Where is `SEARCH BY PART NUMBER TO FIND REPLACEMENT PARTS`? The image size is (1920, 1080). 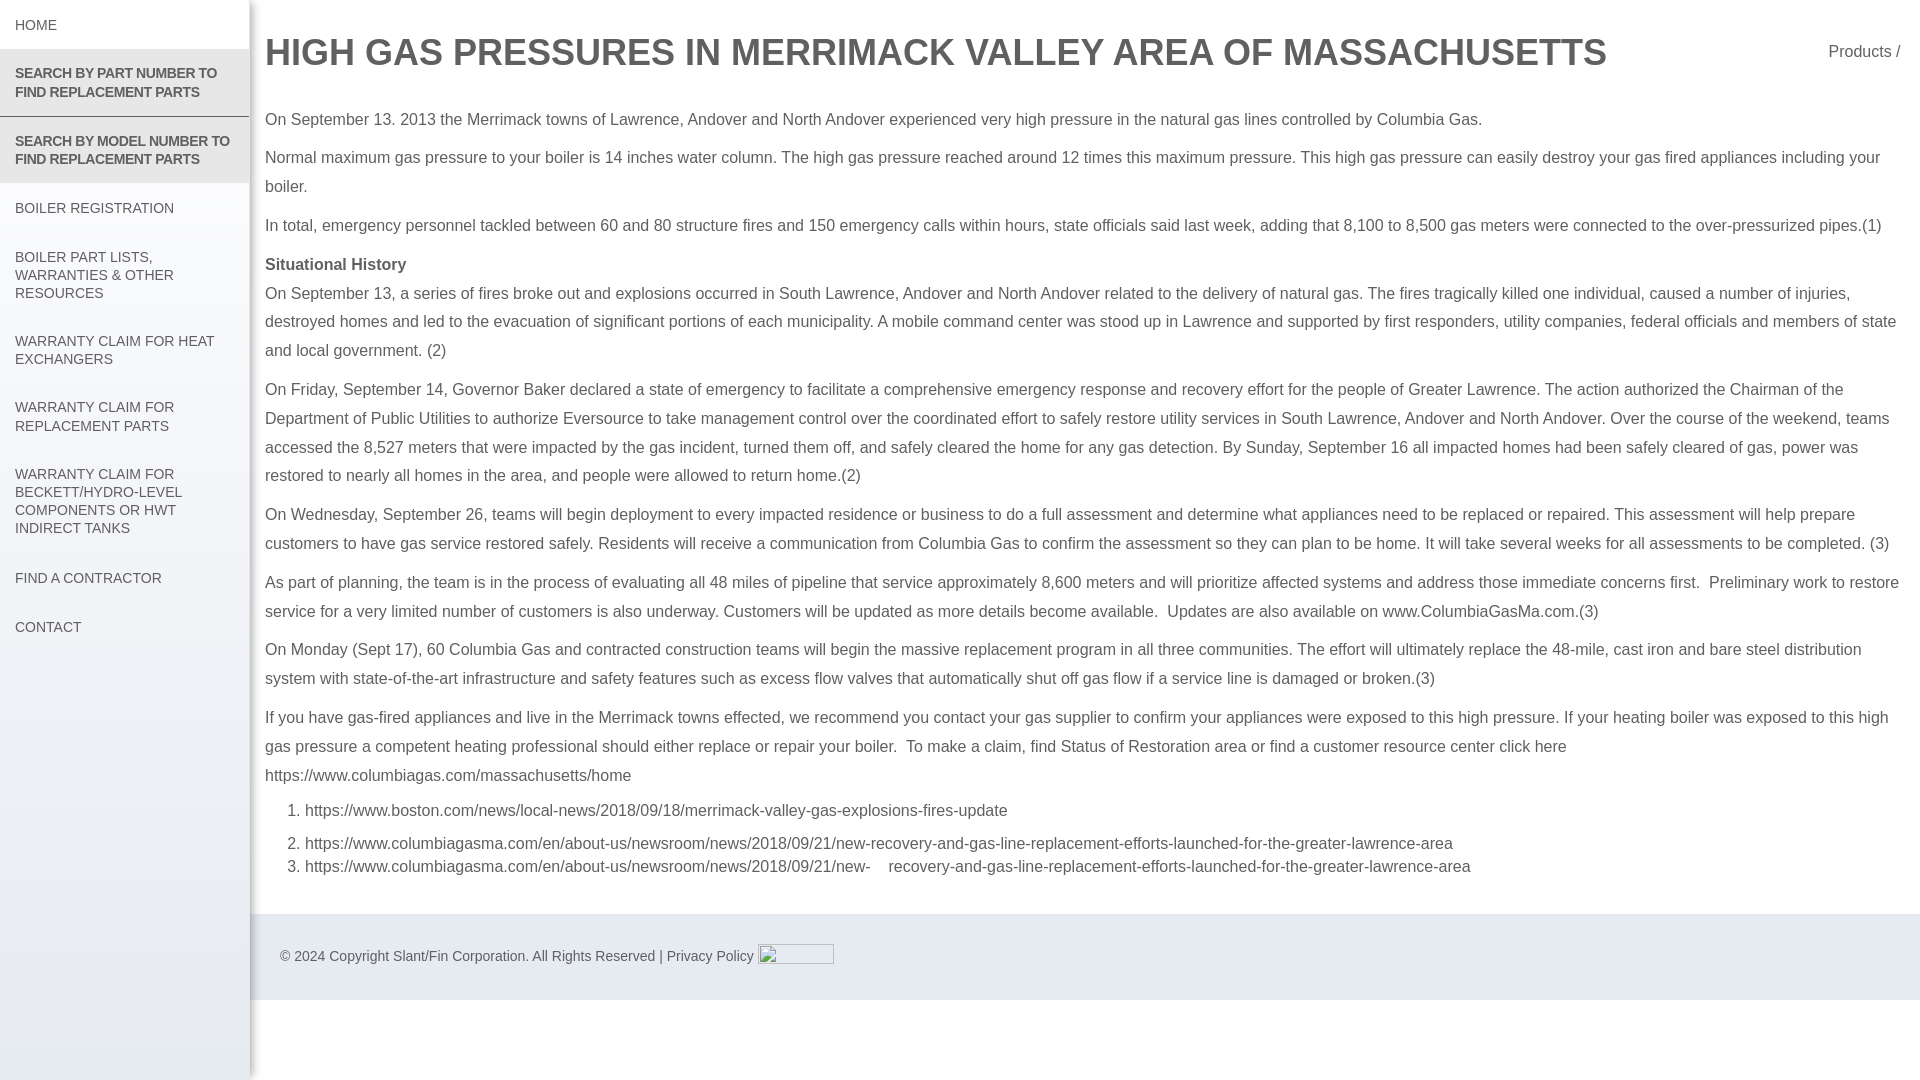 SEARCH BY PART NUMBER TO FIND REPLACEMENT PARTS is located at coordinates (124, 81).